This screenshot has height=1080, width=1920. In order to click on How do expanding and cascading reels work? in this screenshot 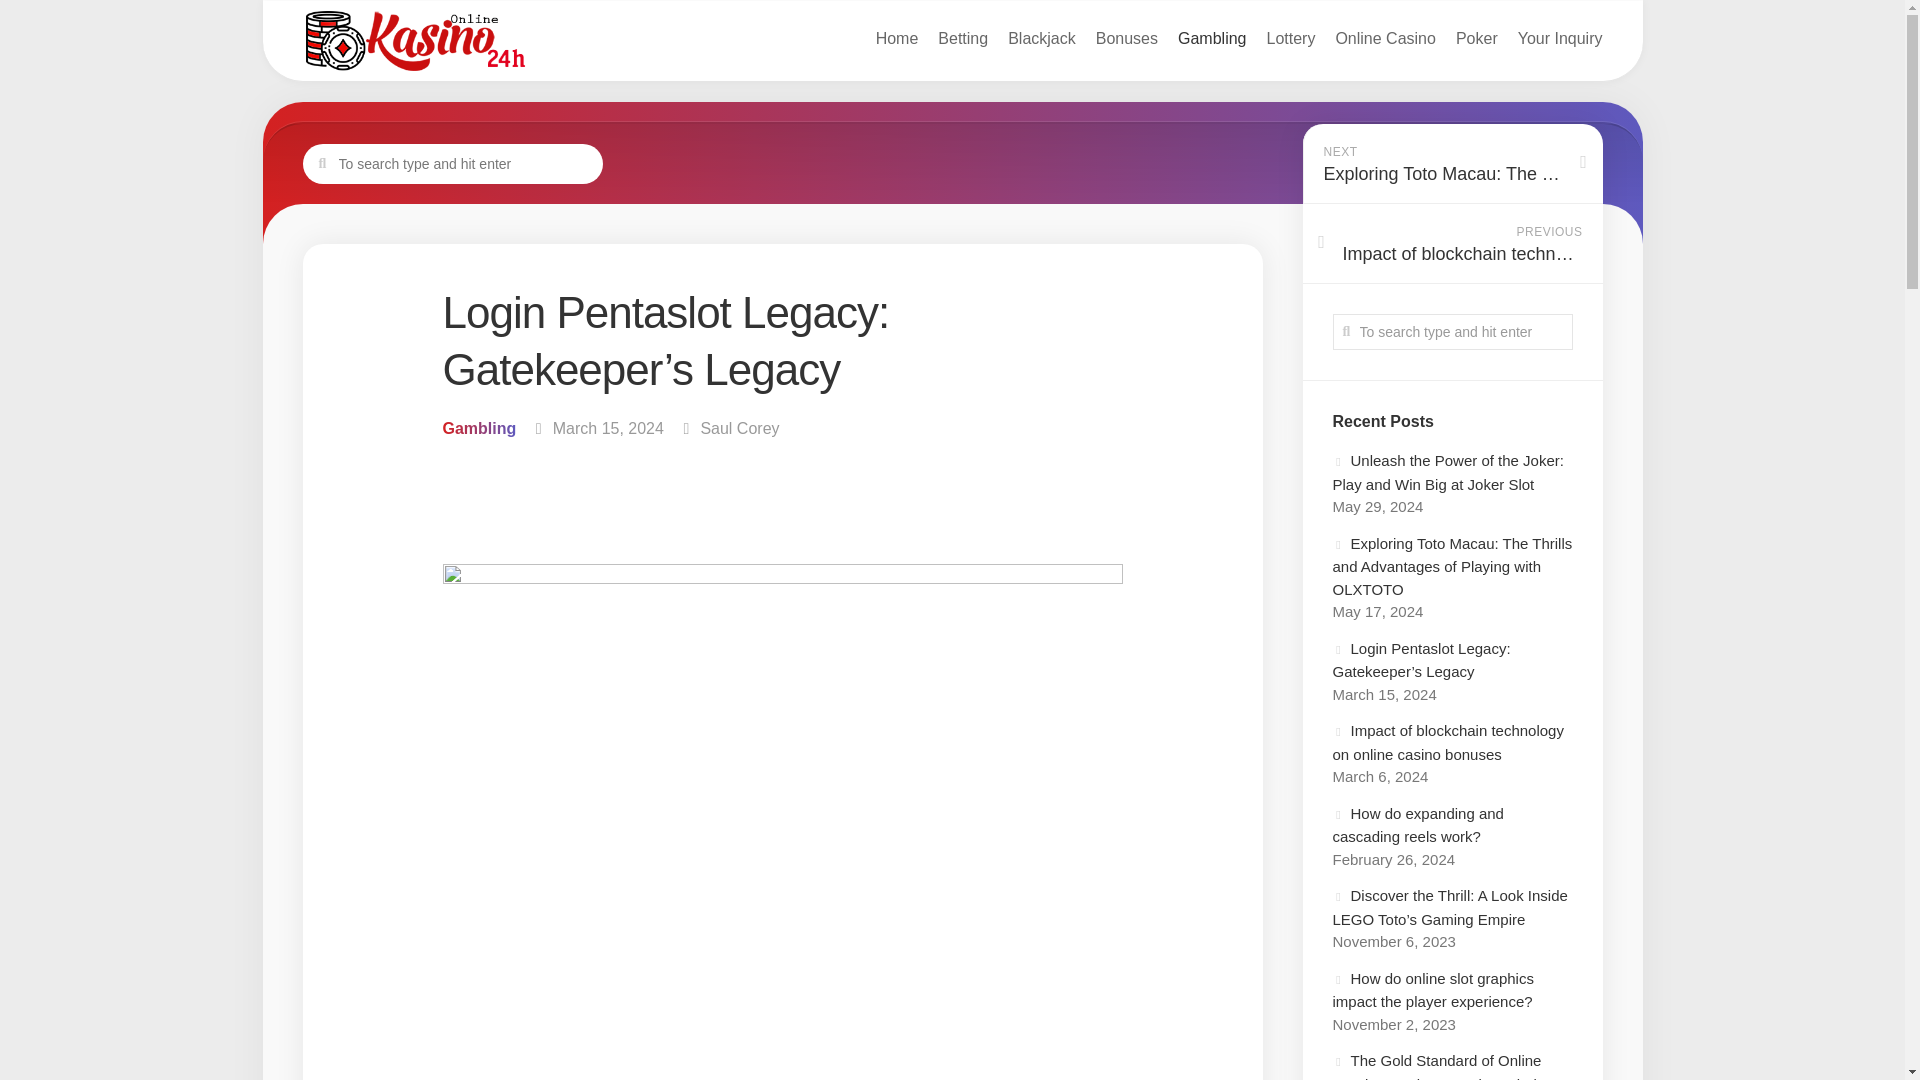, I will do `click(1418, 824)`.